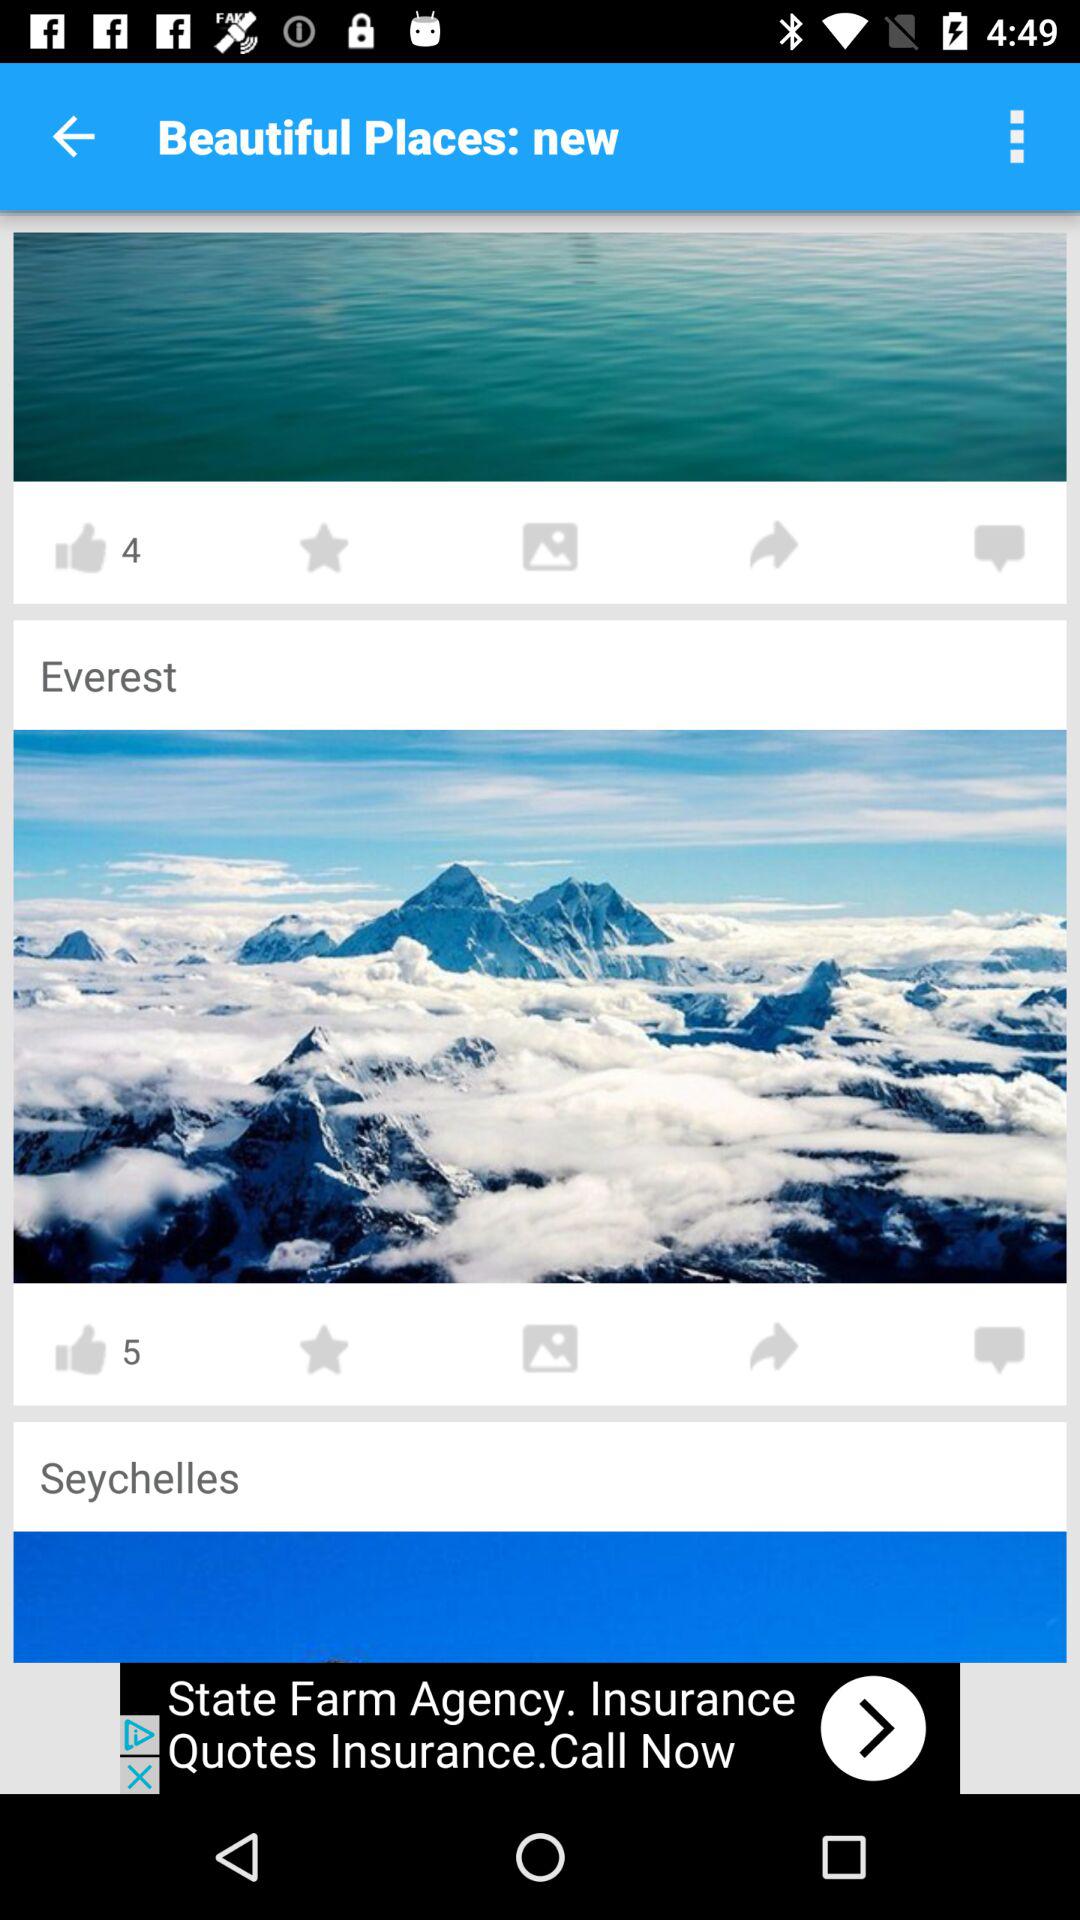 The width and height of the screenshot is (1080, 1920). I want to click on add to favorites, so click(325, 548).